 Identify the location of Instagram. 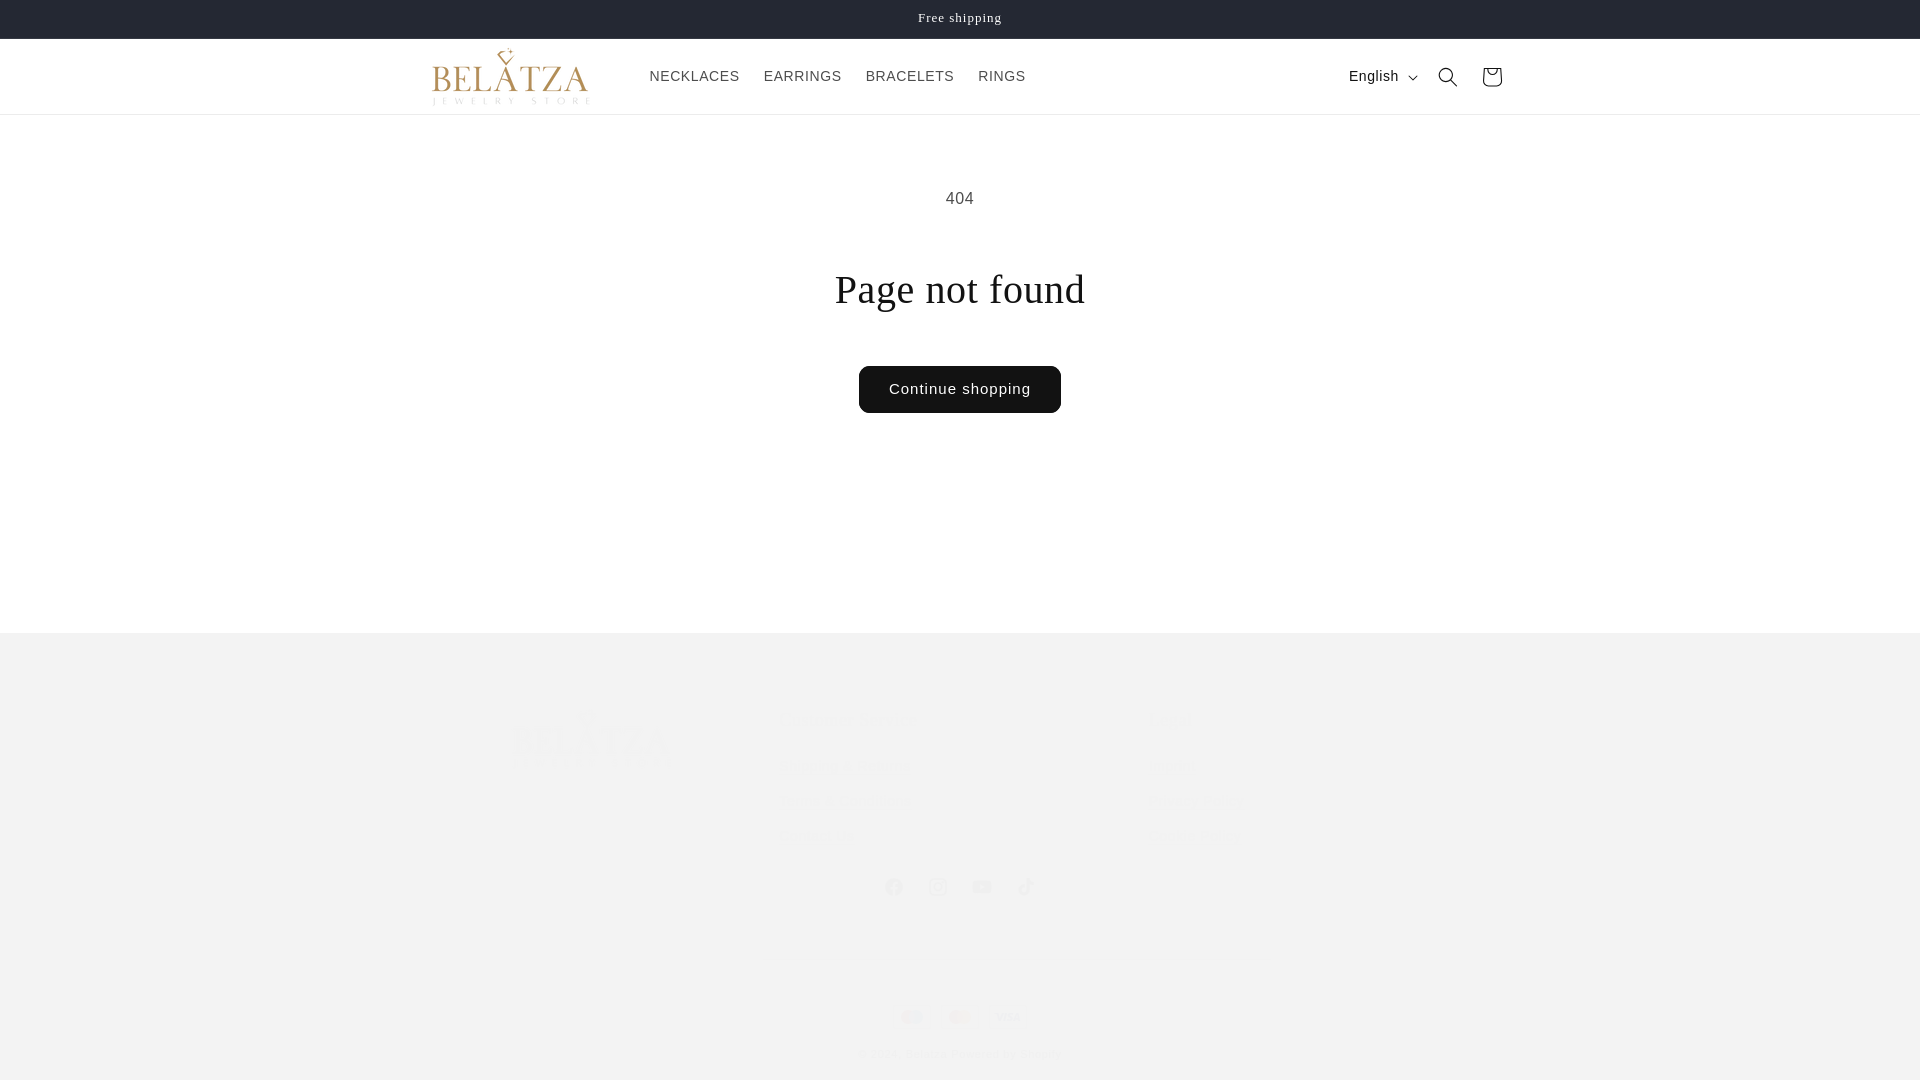
(1381, 77).